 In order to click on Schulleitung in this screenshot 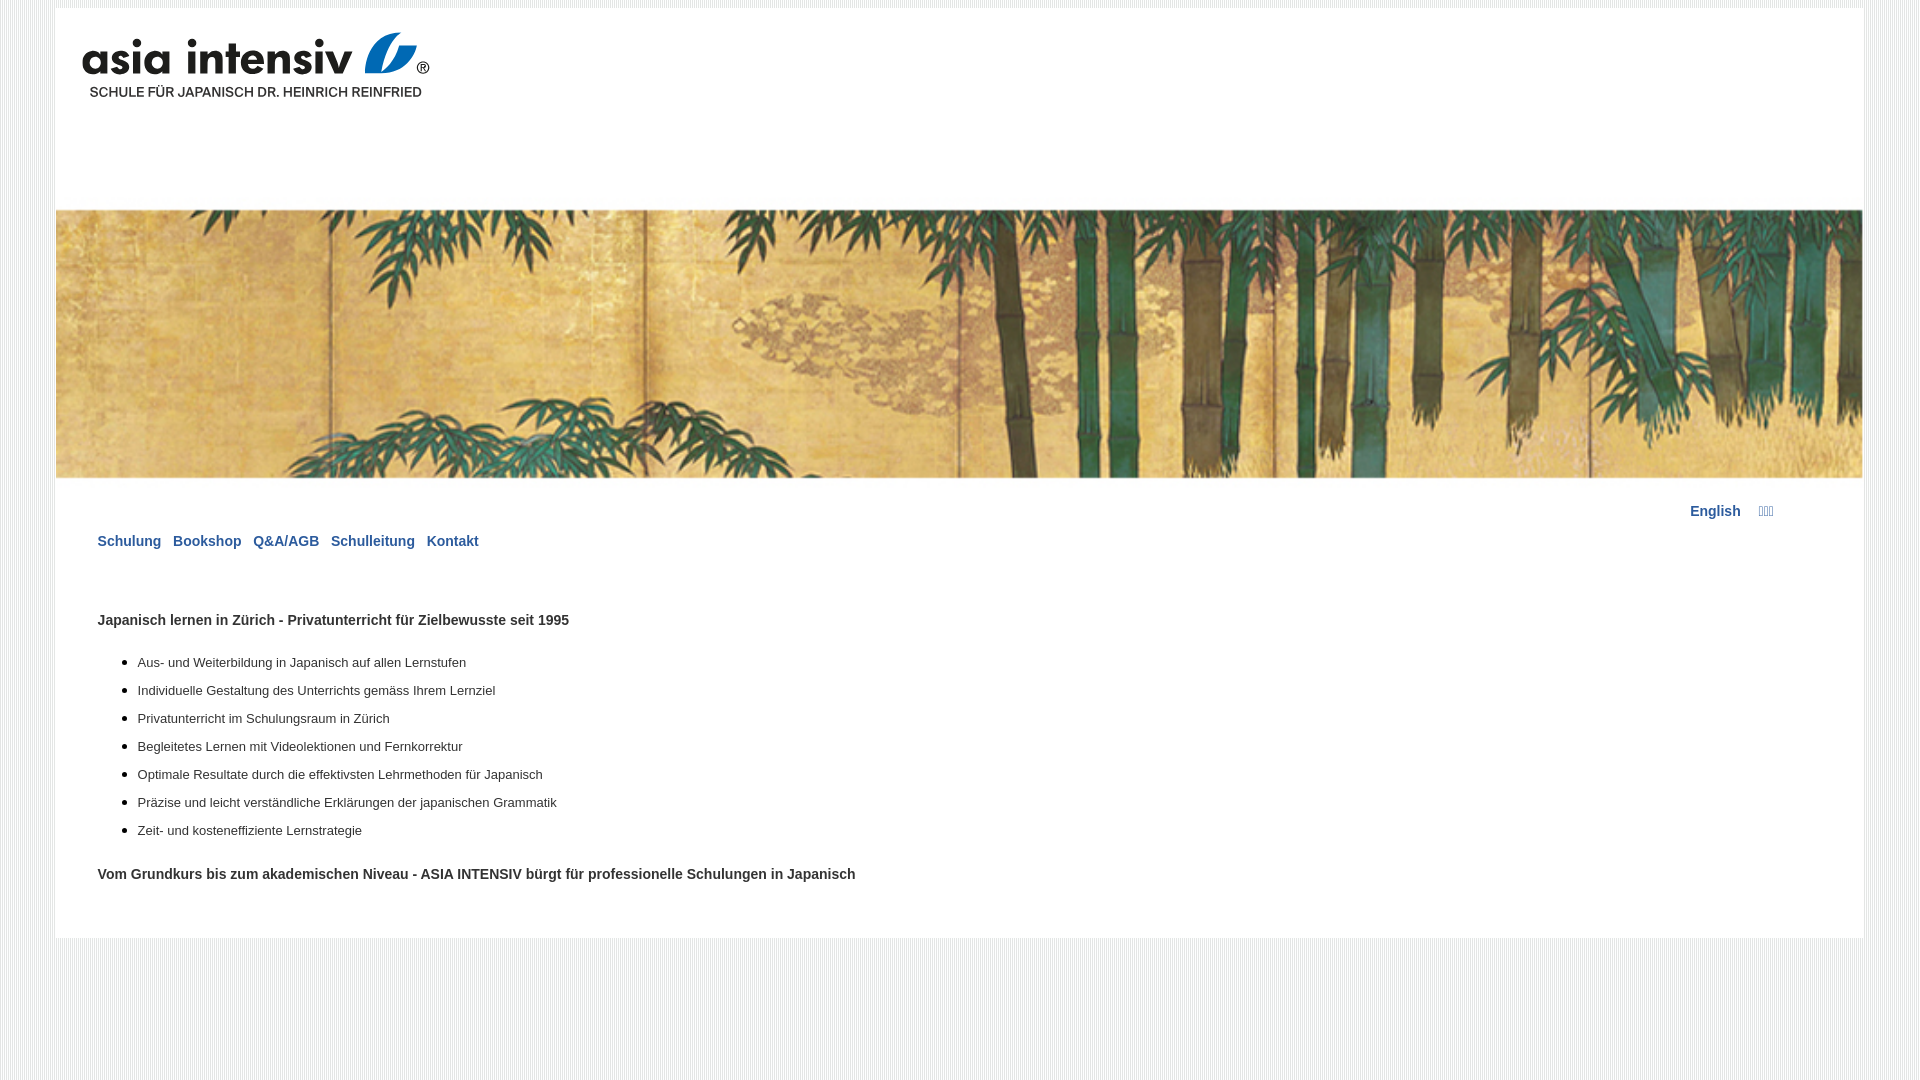, I will do `click(373, 541)`.